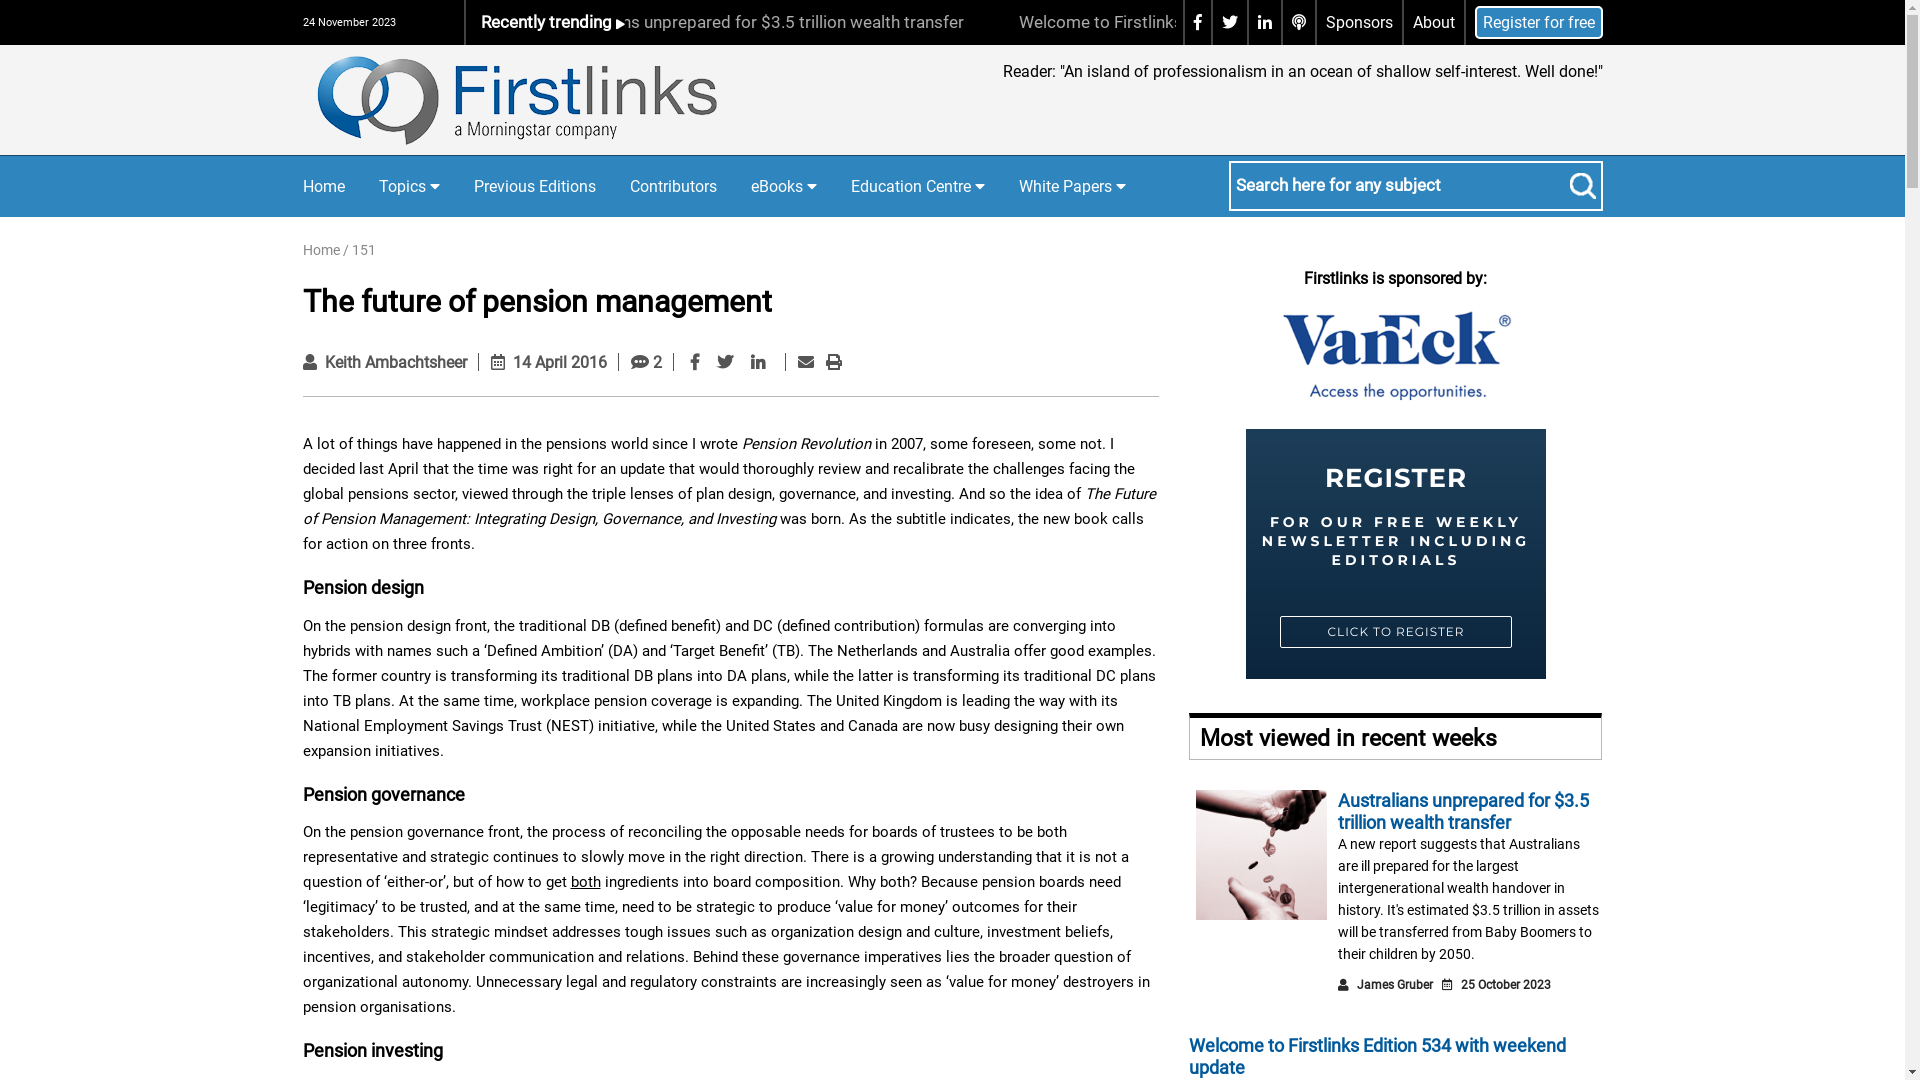 This screenshot has width=1920, height=1080. What do you see at coordinates (674, 187) in the screenshot?
I see `Contributors` at bounding box center [674, 187].